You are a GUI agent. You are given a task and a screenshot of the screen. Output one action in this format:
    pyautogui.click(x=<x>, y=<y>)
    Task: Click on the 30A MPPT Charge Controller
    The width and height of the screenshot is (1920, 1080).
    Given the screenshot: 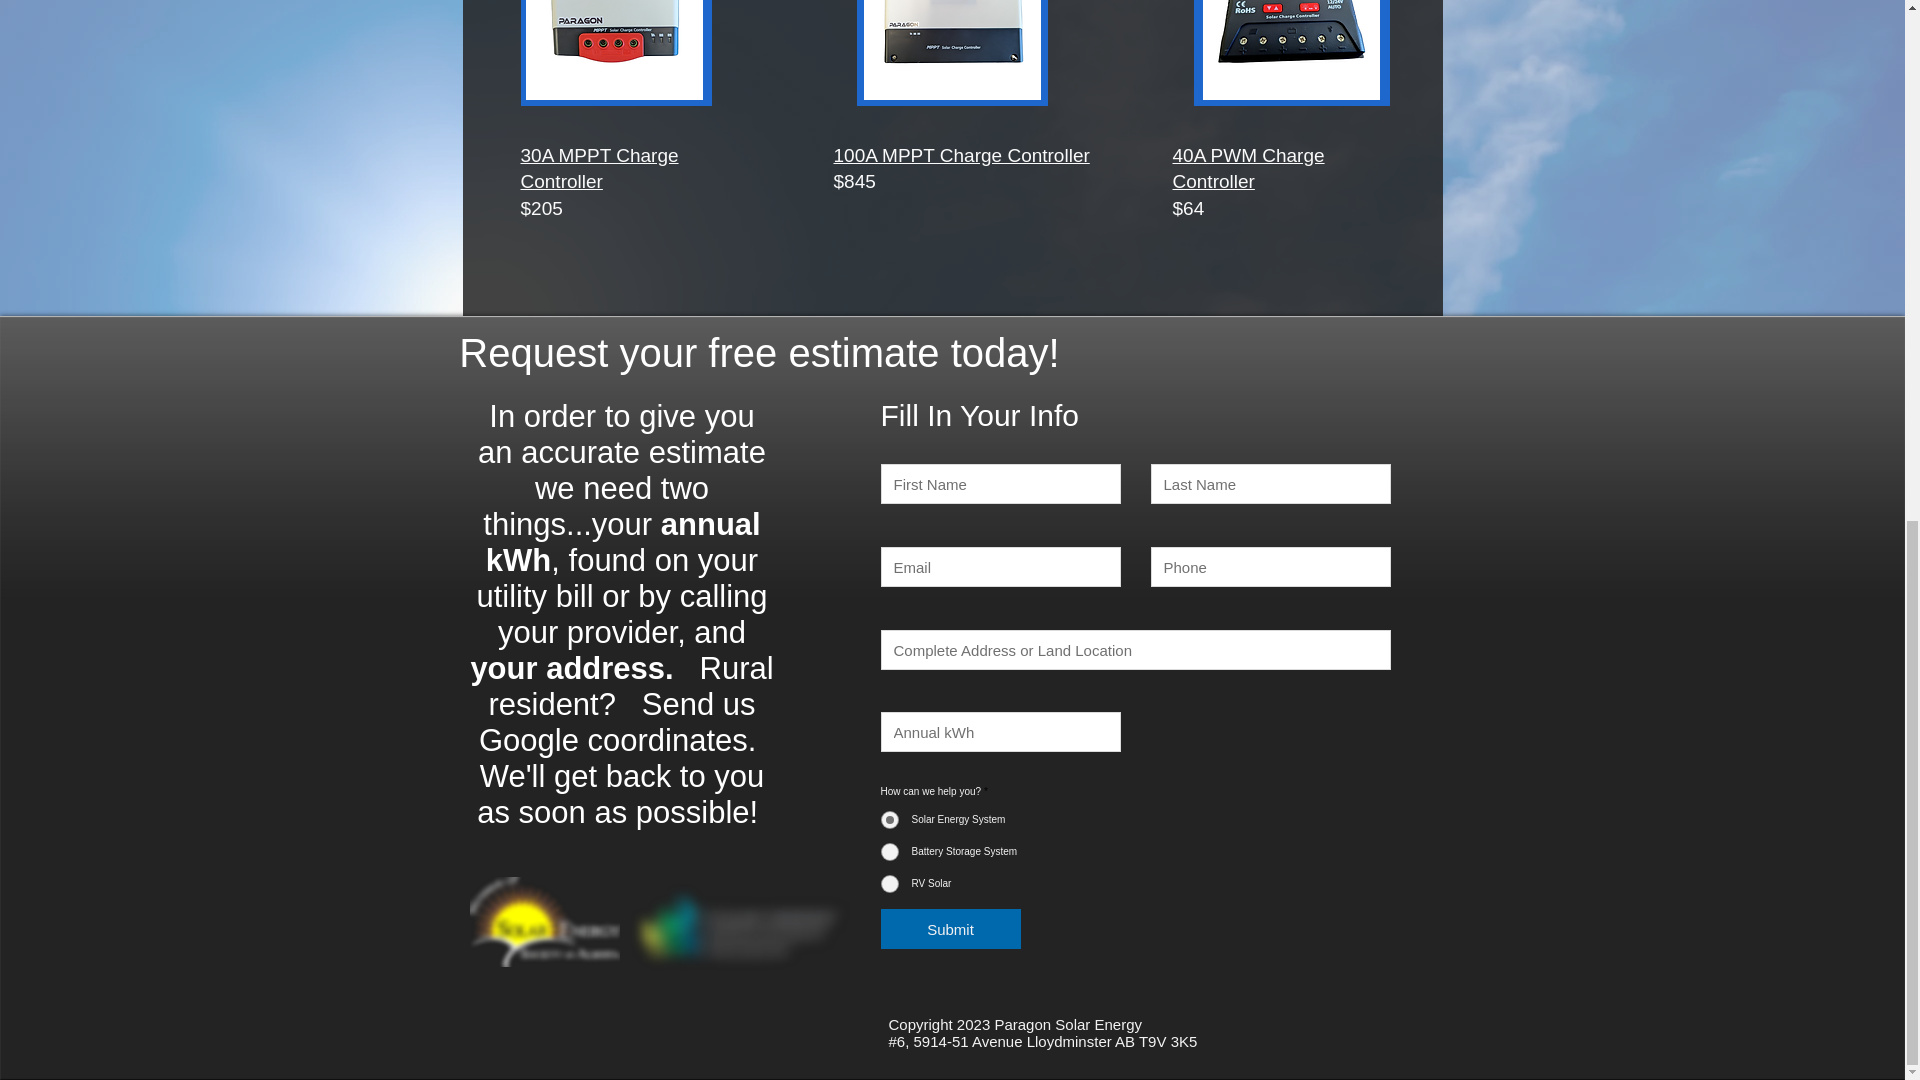 What is the action you would take?
    pyautogui.click(x=598, y=168)
    